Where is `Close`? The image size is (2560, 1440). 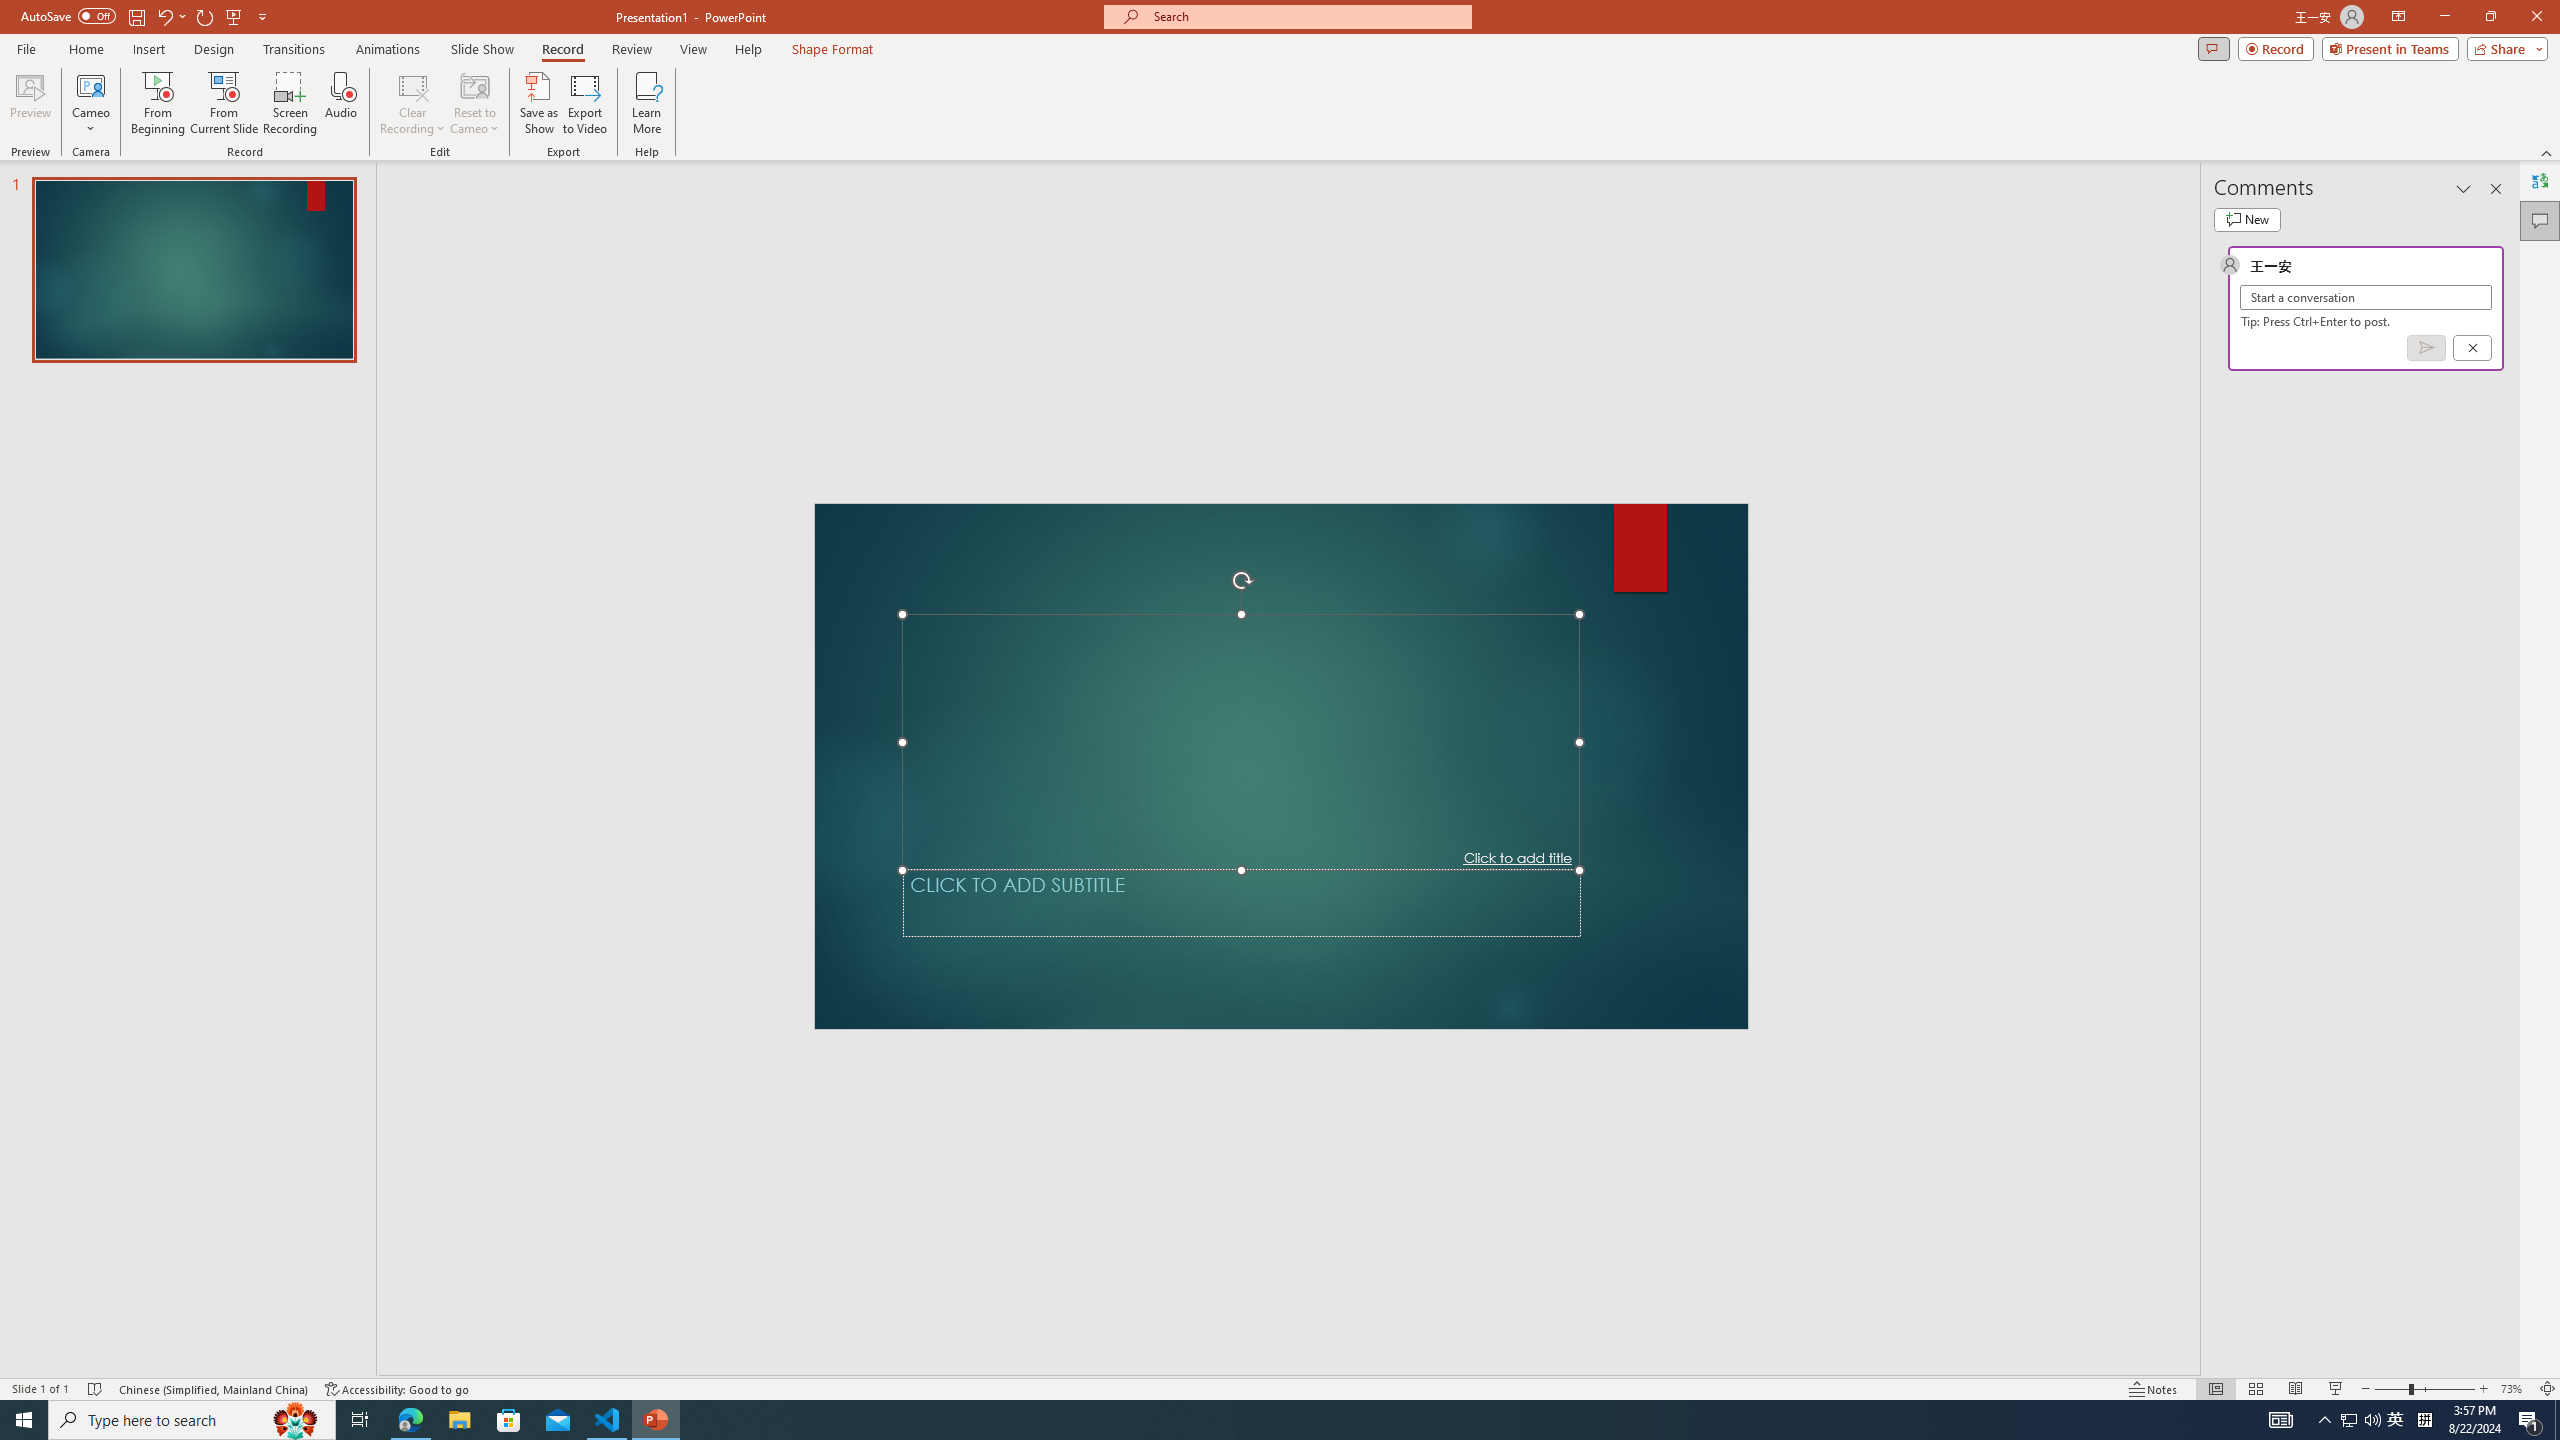 Close is located at coordinates (2524, 32).